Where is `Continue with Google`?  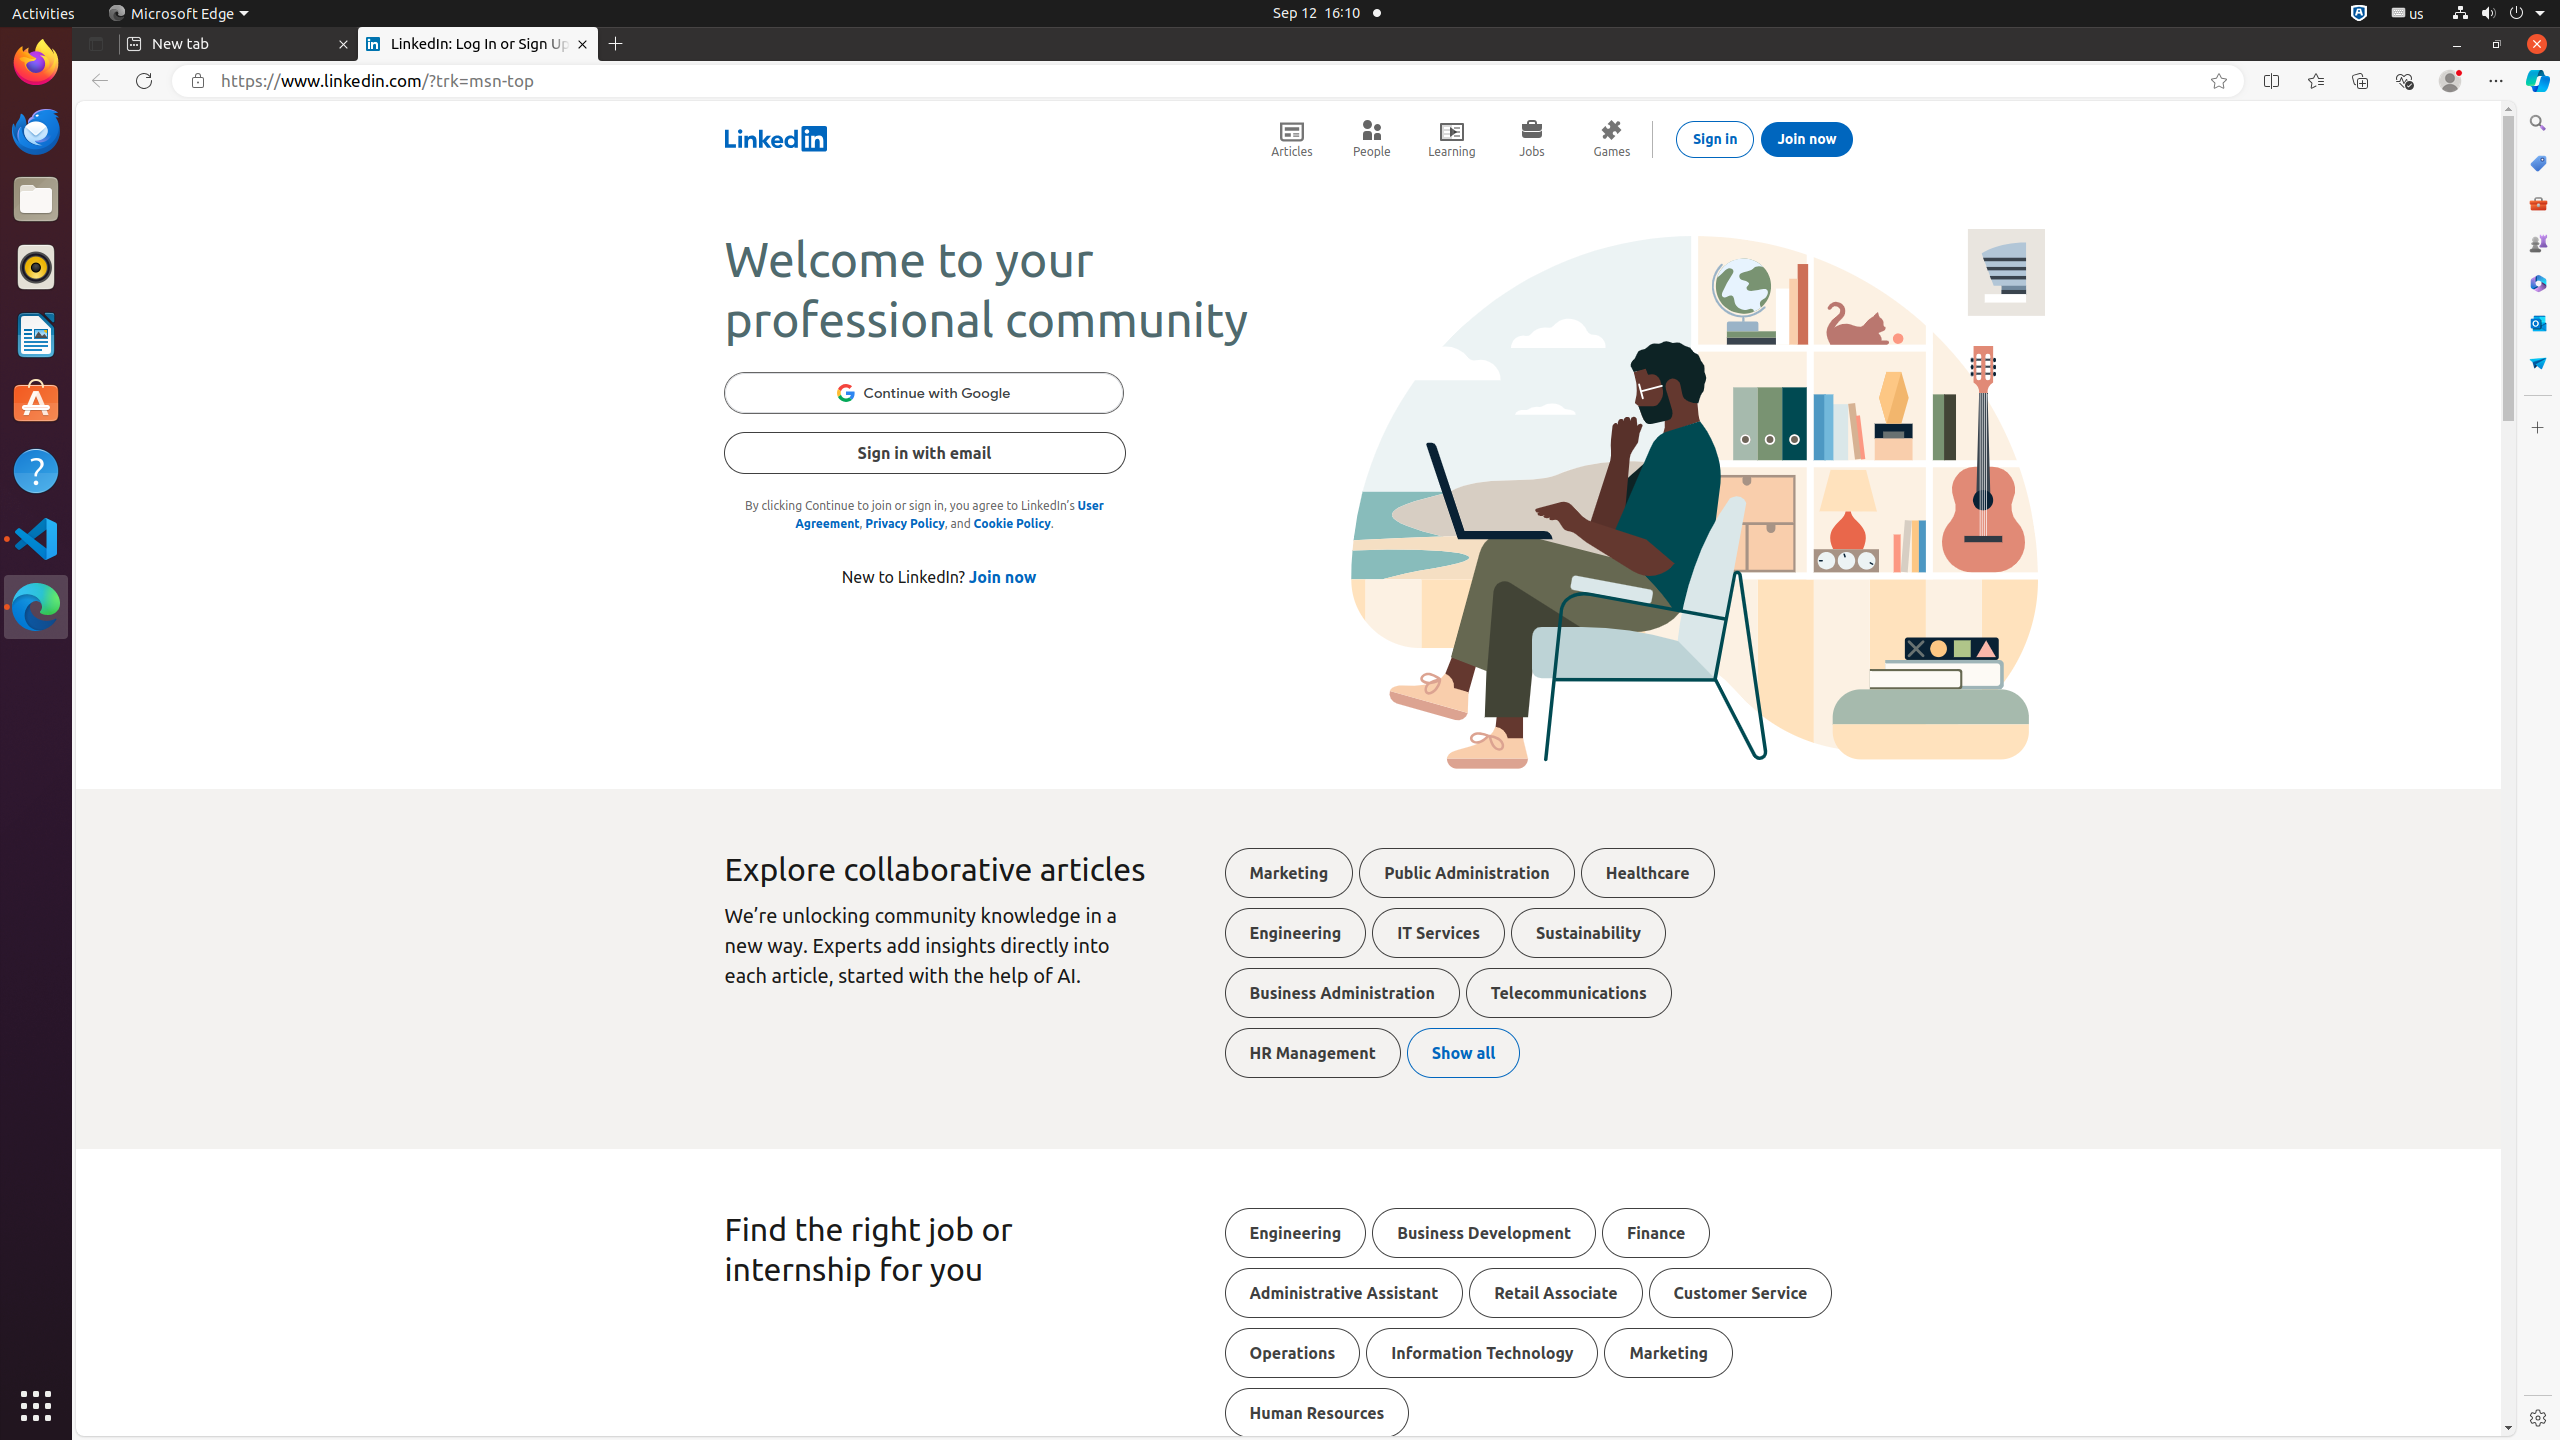
Continue with Google is located at coordinates (924, 393).